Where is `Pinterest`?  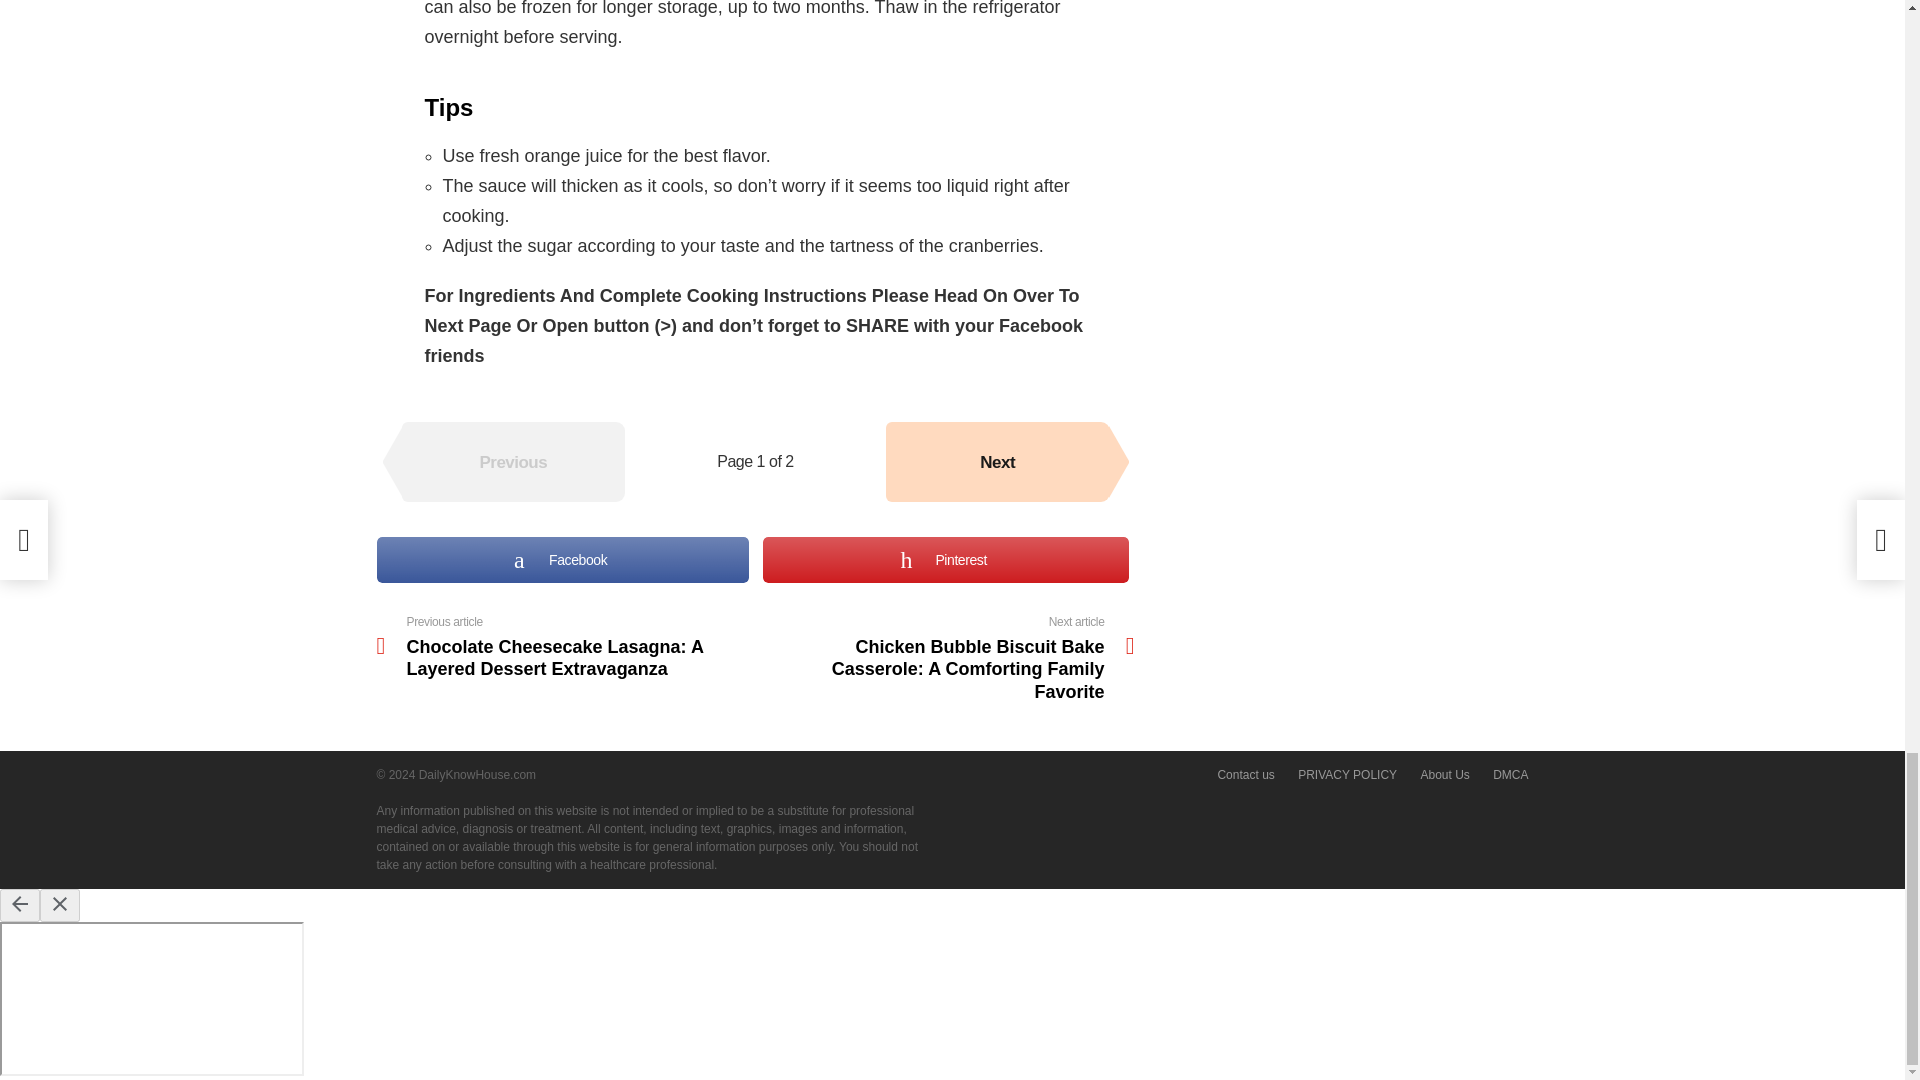
Pinterest is located at coordinates (945, 560).